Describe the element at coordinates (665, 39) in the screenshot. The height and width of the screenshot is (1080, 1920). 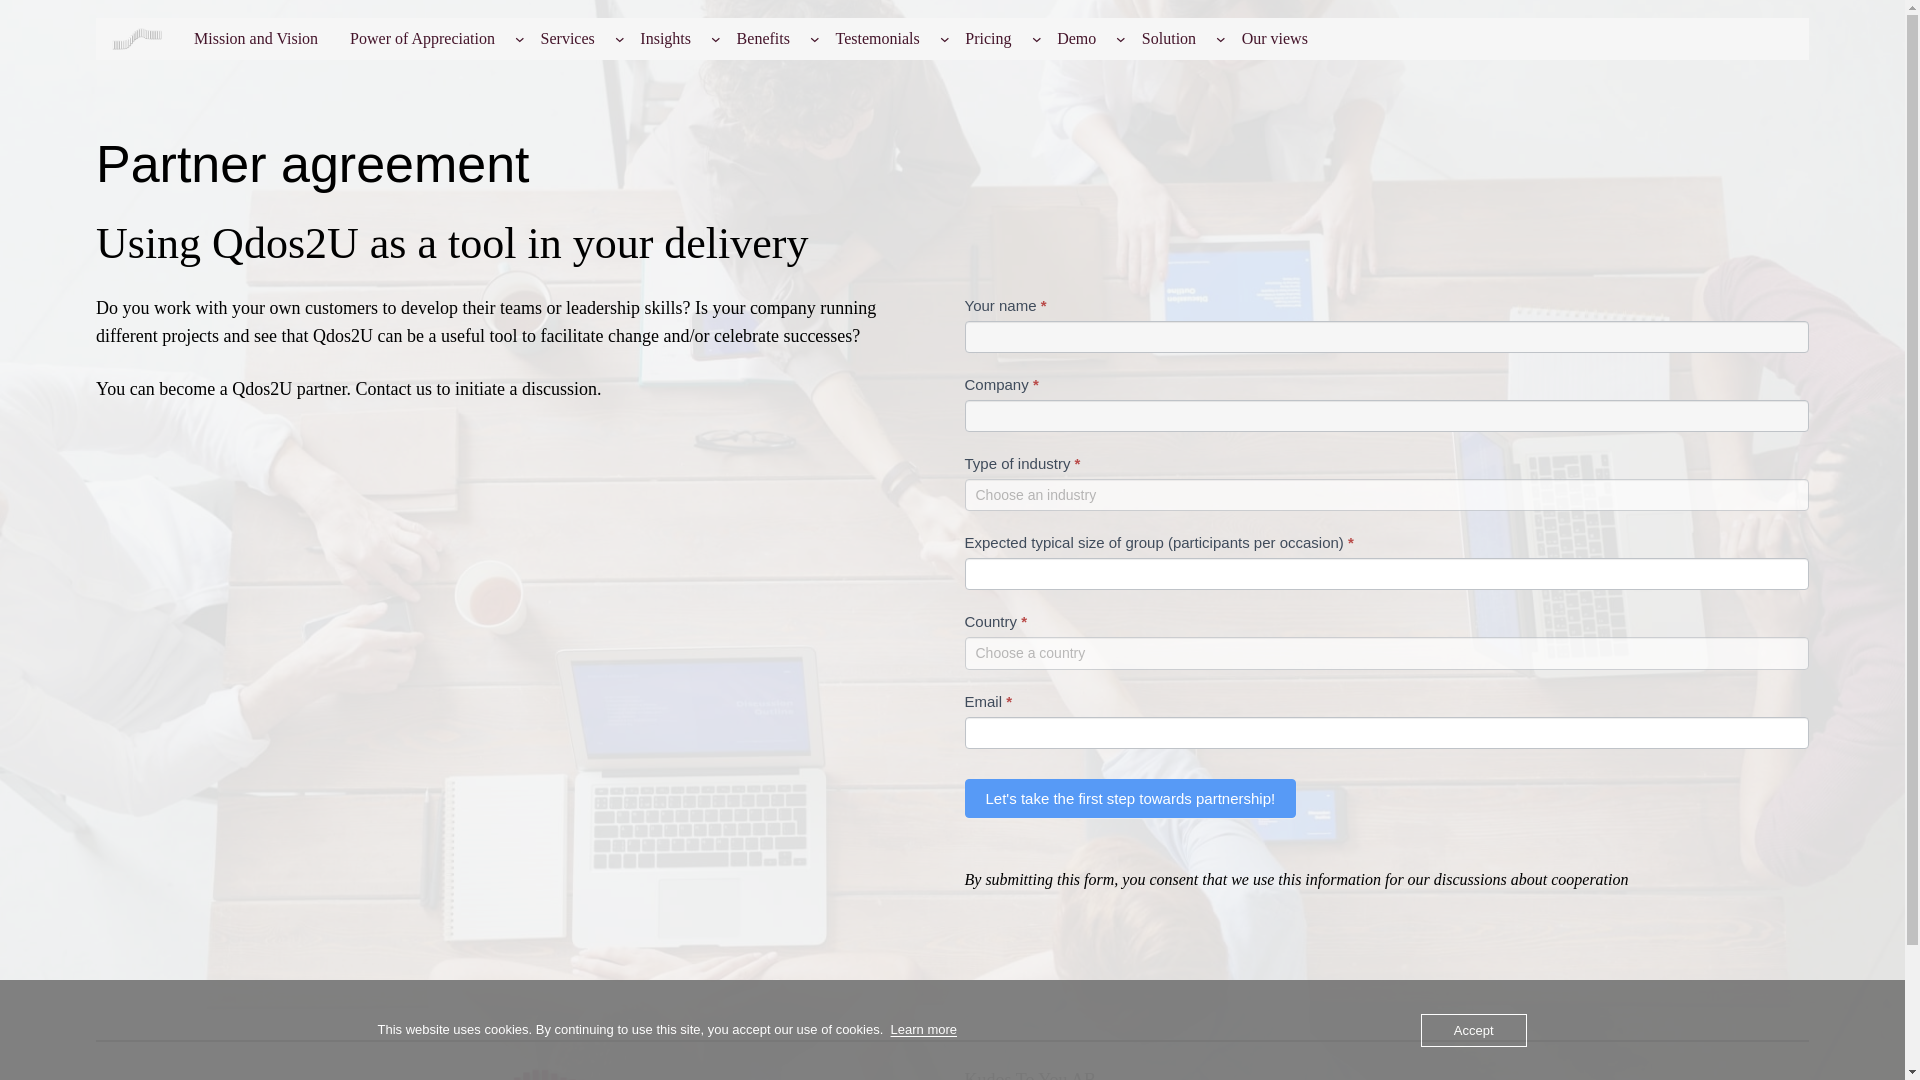
I see `Insights` at that location.